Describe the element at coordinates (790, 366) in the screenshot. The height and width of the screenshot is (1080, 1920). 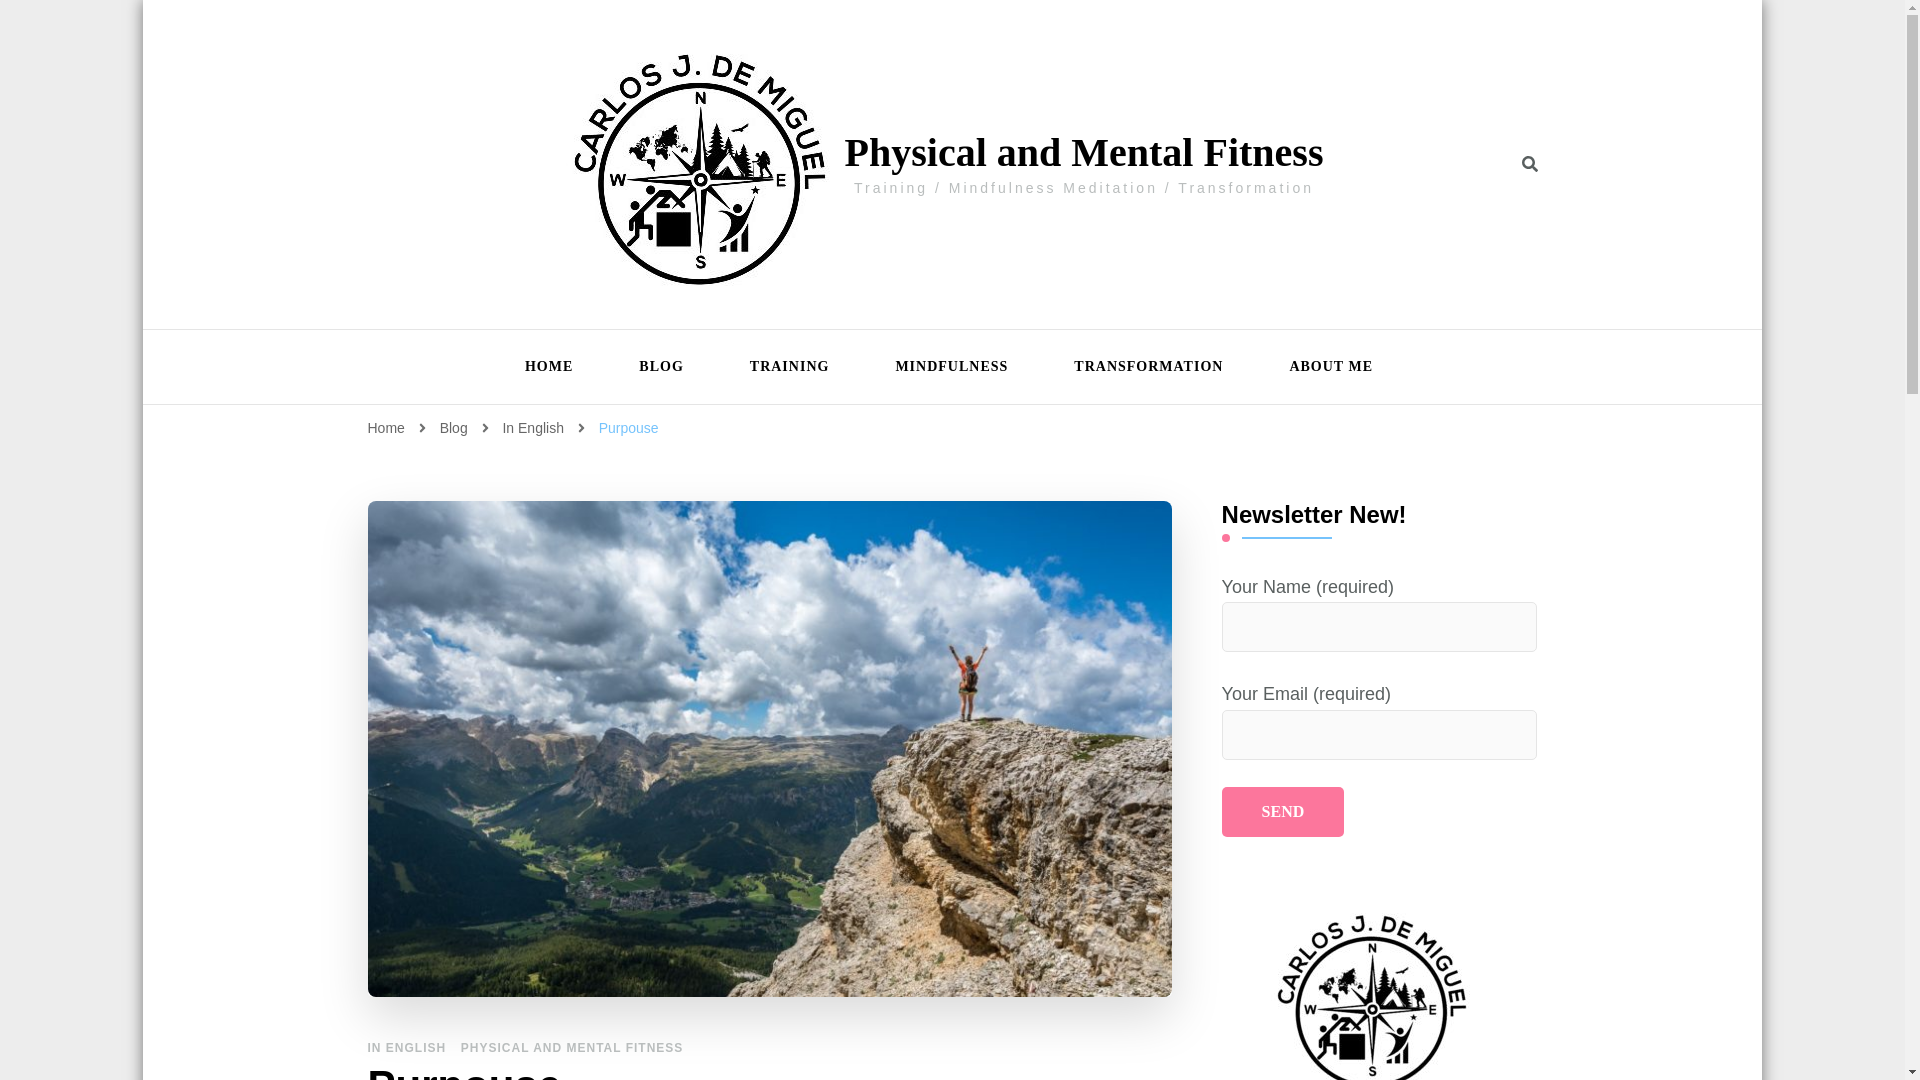
I see `TRAINING` at that location.